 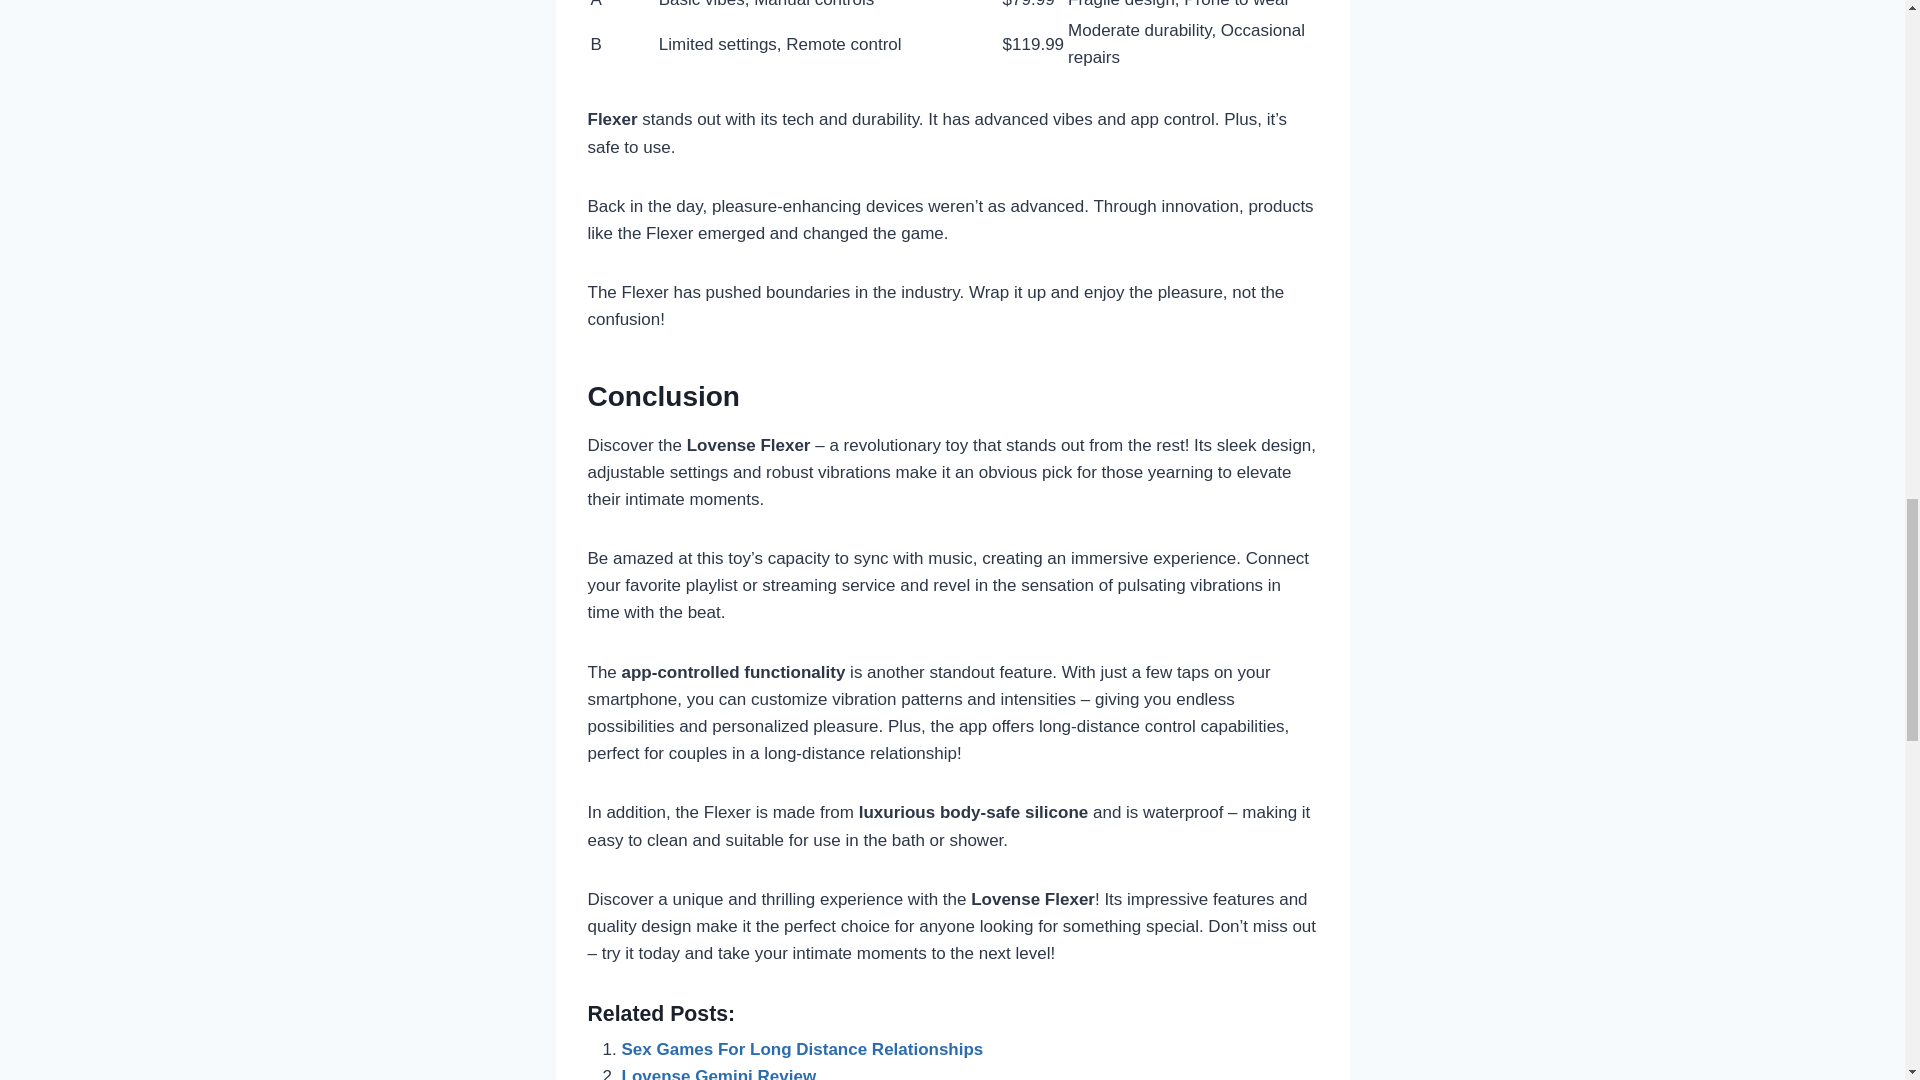 I want to click on Sex Games For Long Distance Relationships, so click(x=802, y=1050).